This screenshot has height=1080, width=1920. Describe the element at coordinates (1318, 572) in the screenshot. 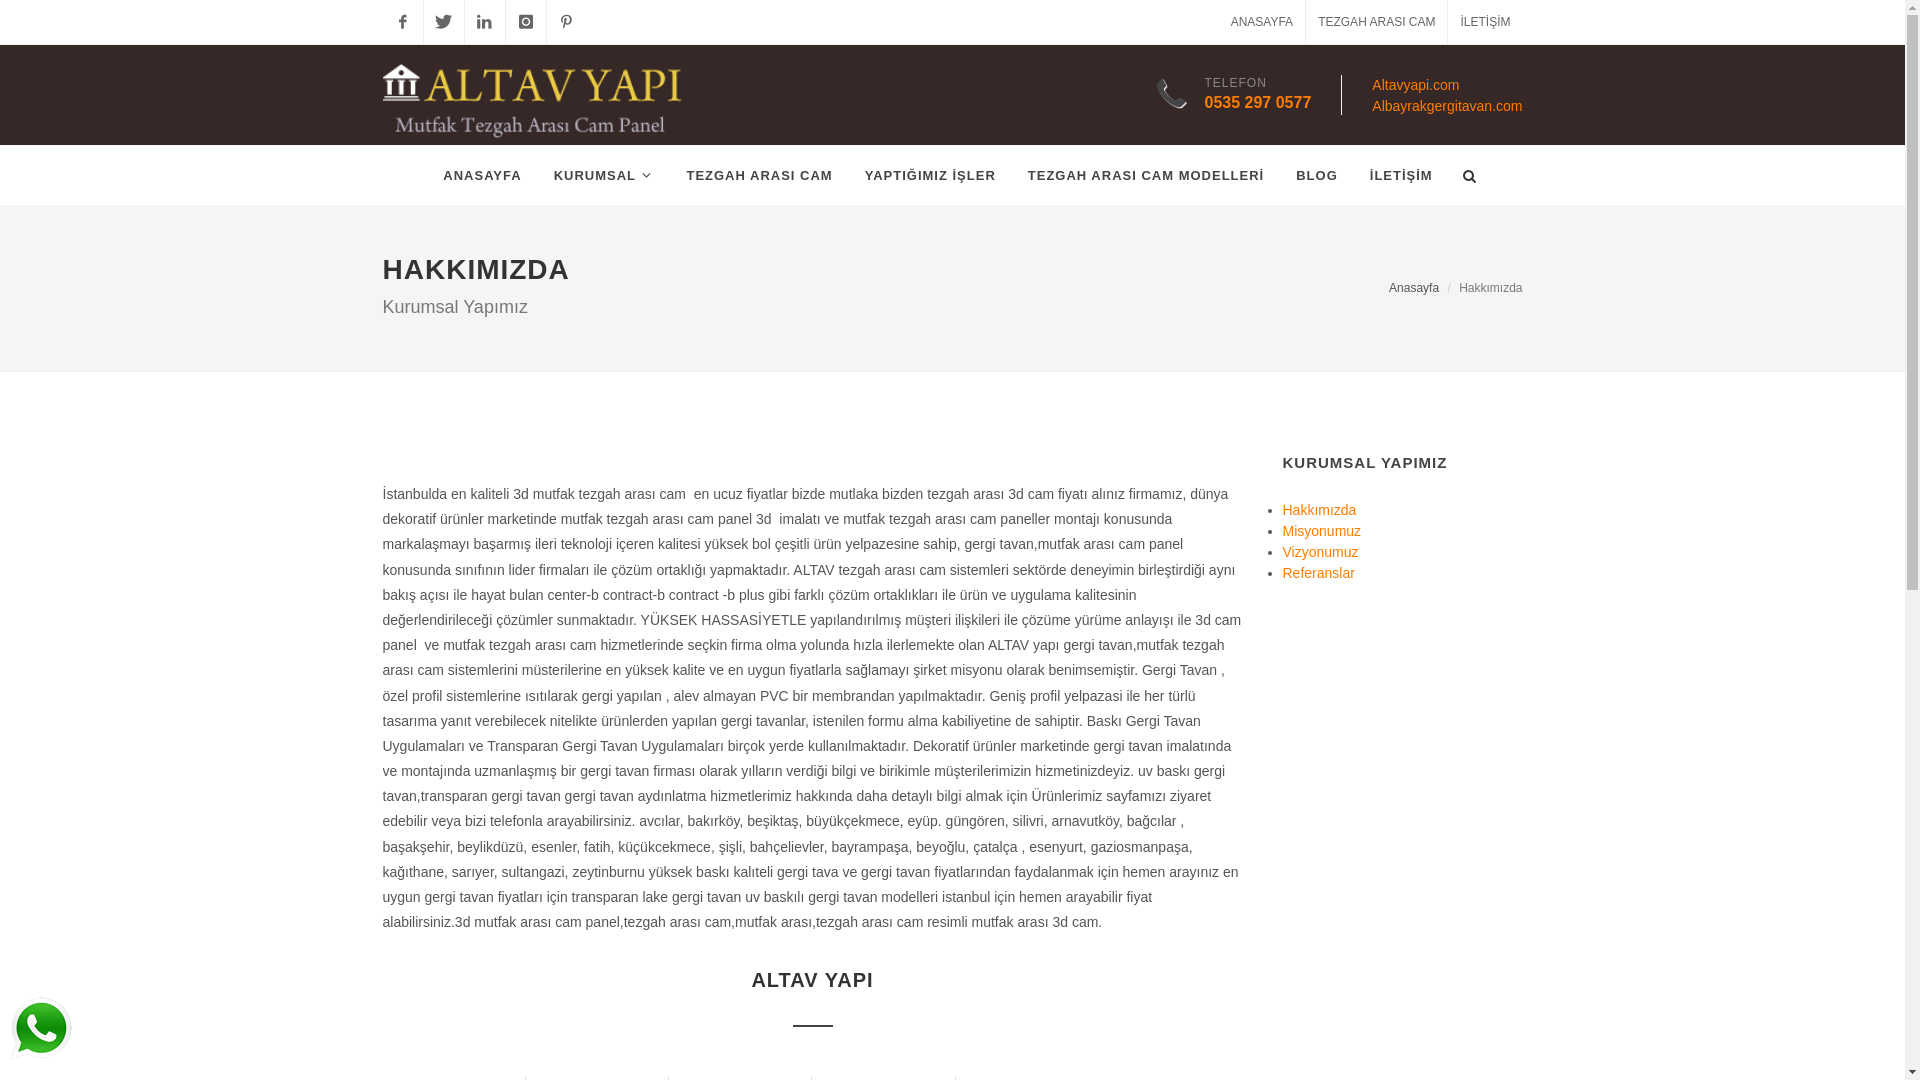

I see `Referanslar` at that location.